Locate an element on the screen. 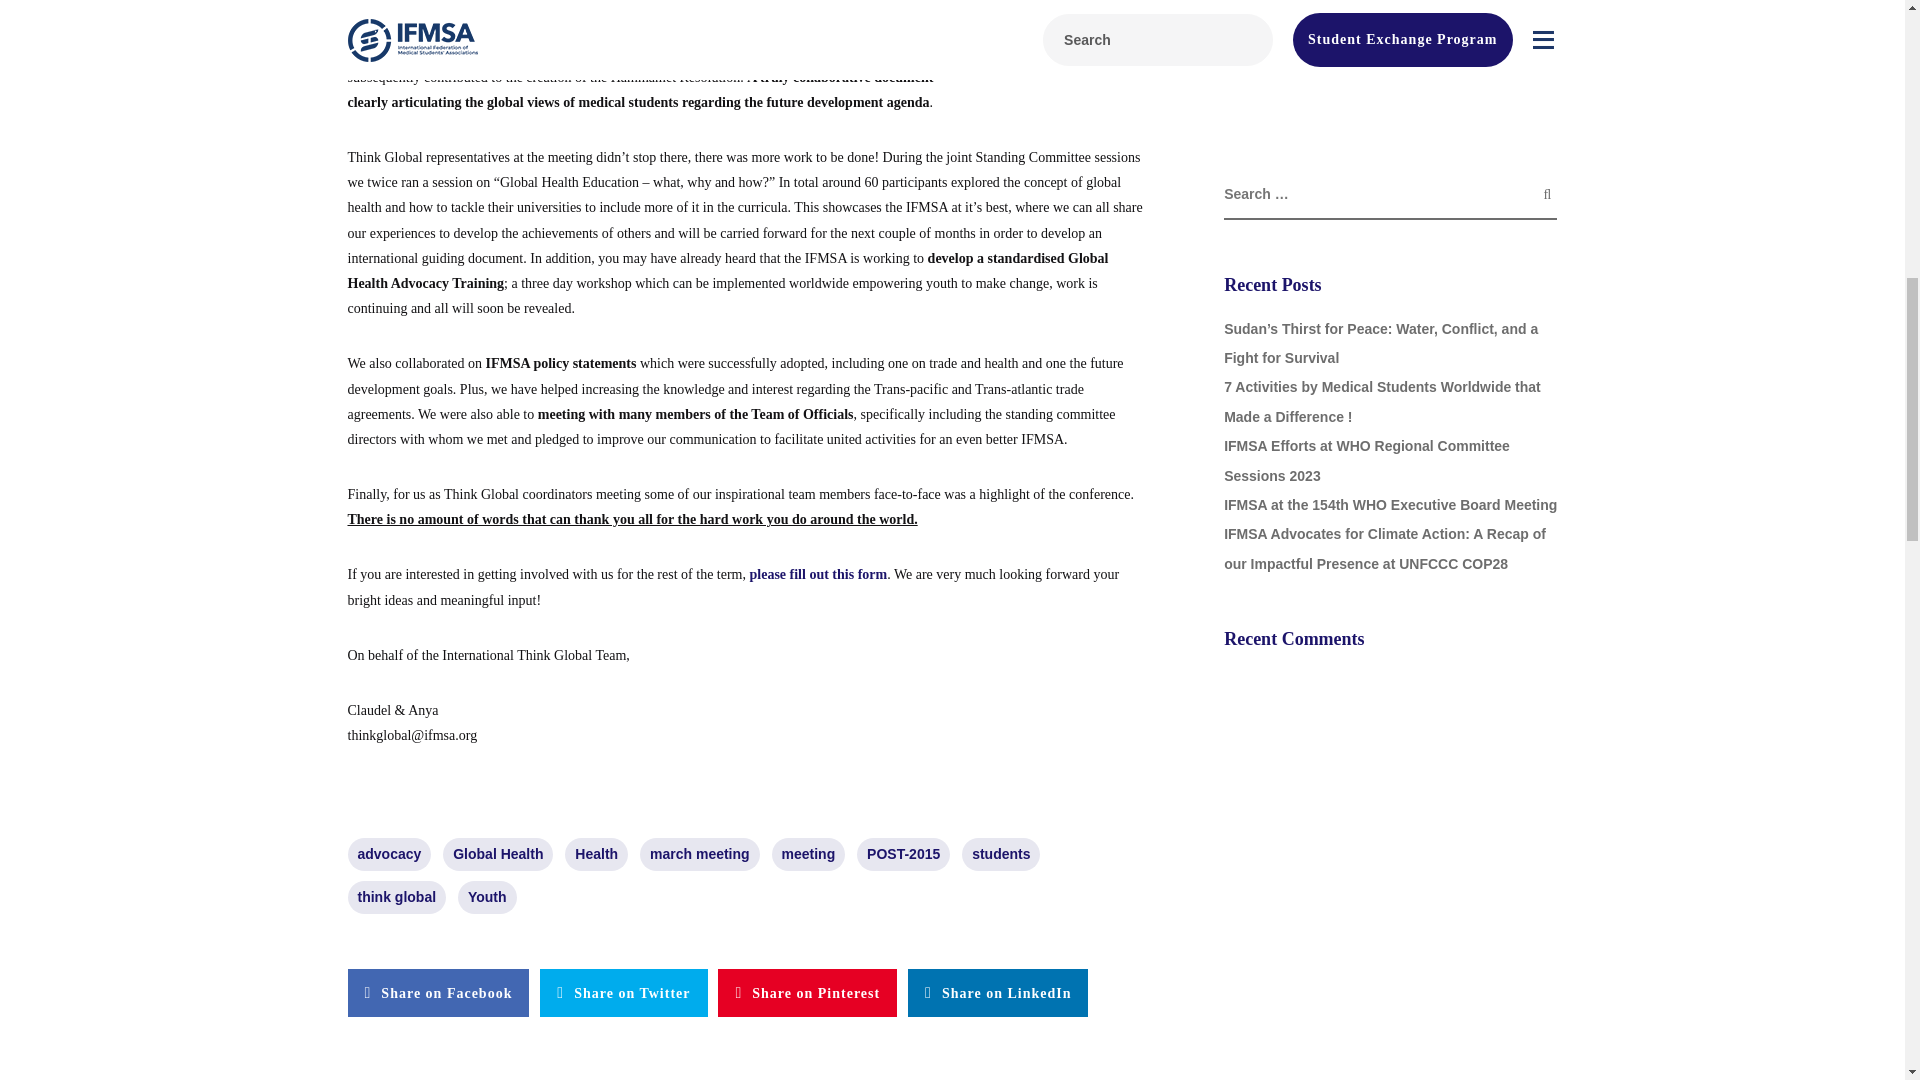 The image size is (1920, 1080). Share on Pinterest is located at coordinates (807, 992).